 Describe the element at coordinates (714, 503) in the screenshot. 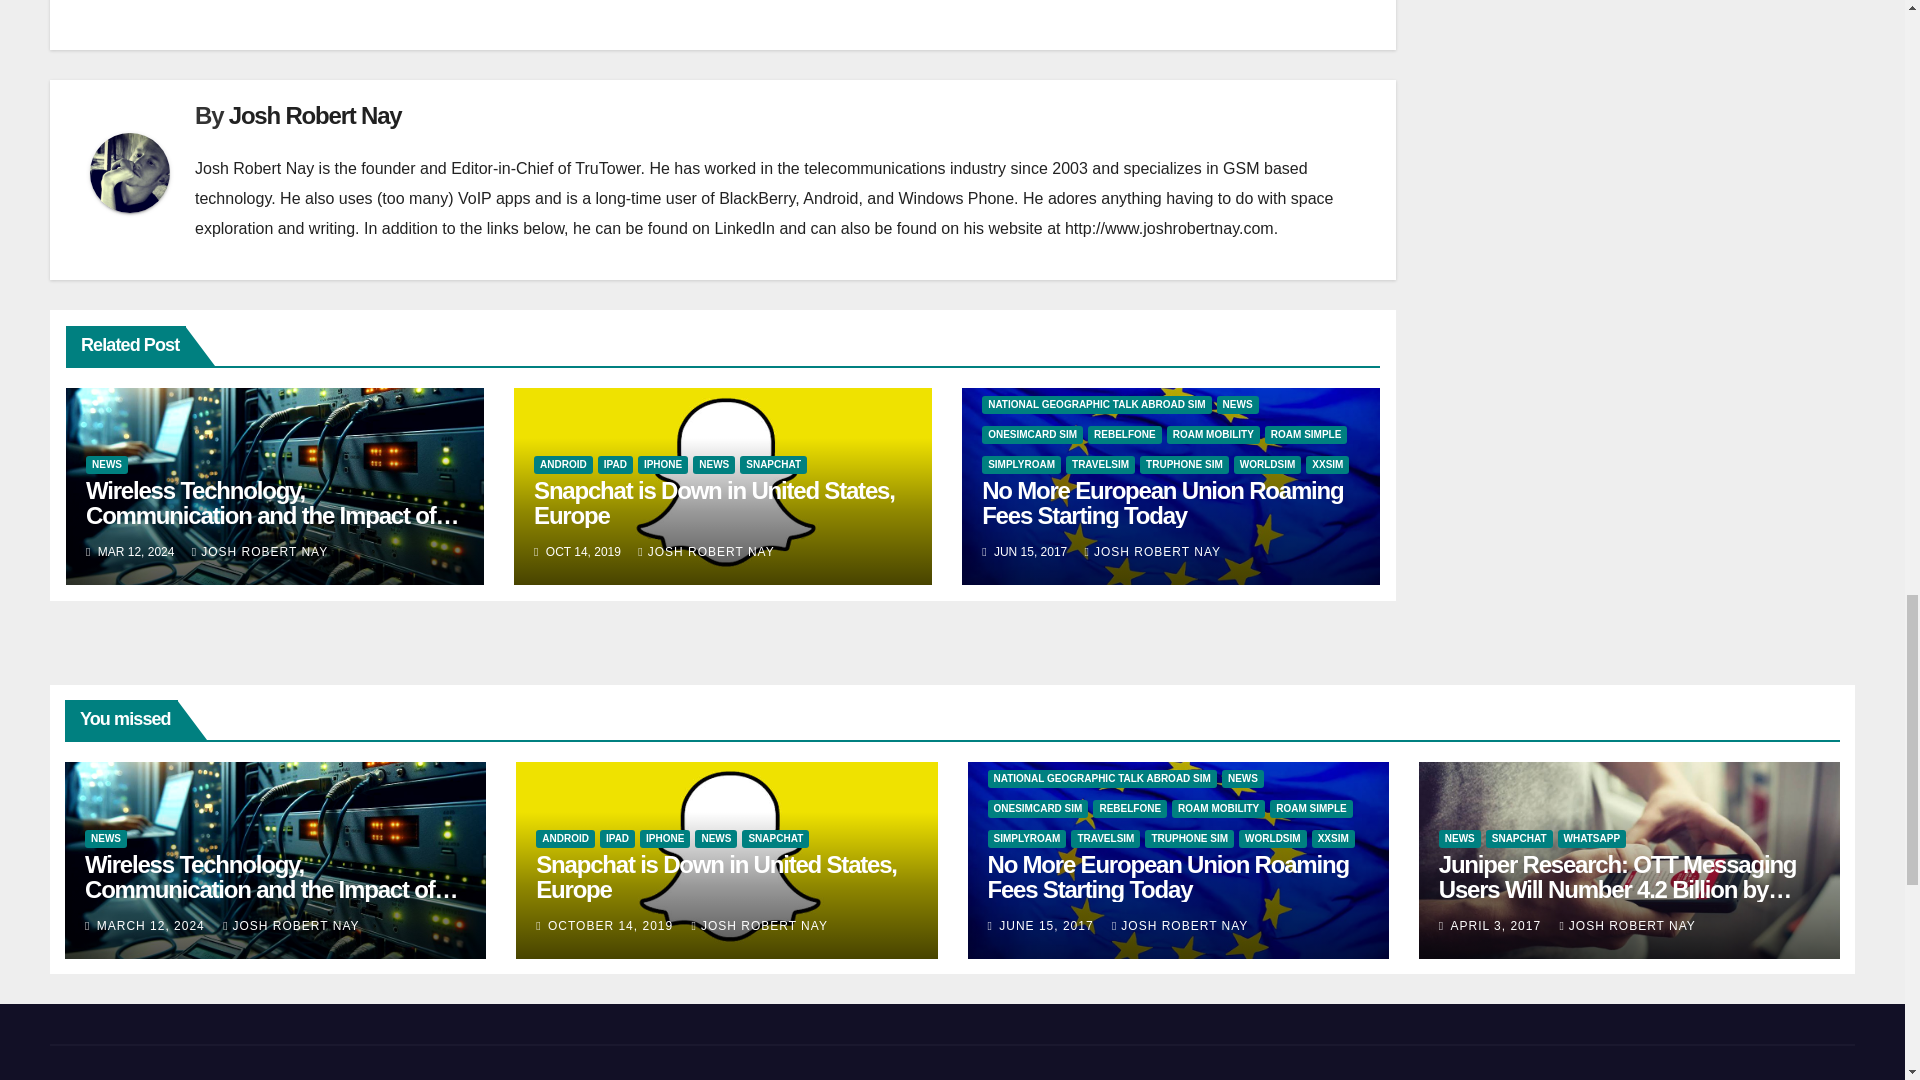

I see `Permalink to: Snapchat is Down in United States, Europe` at that location.